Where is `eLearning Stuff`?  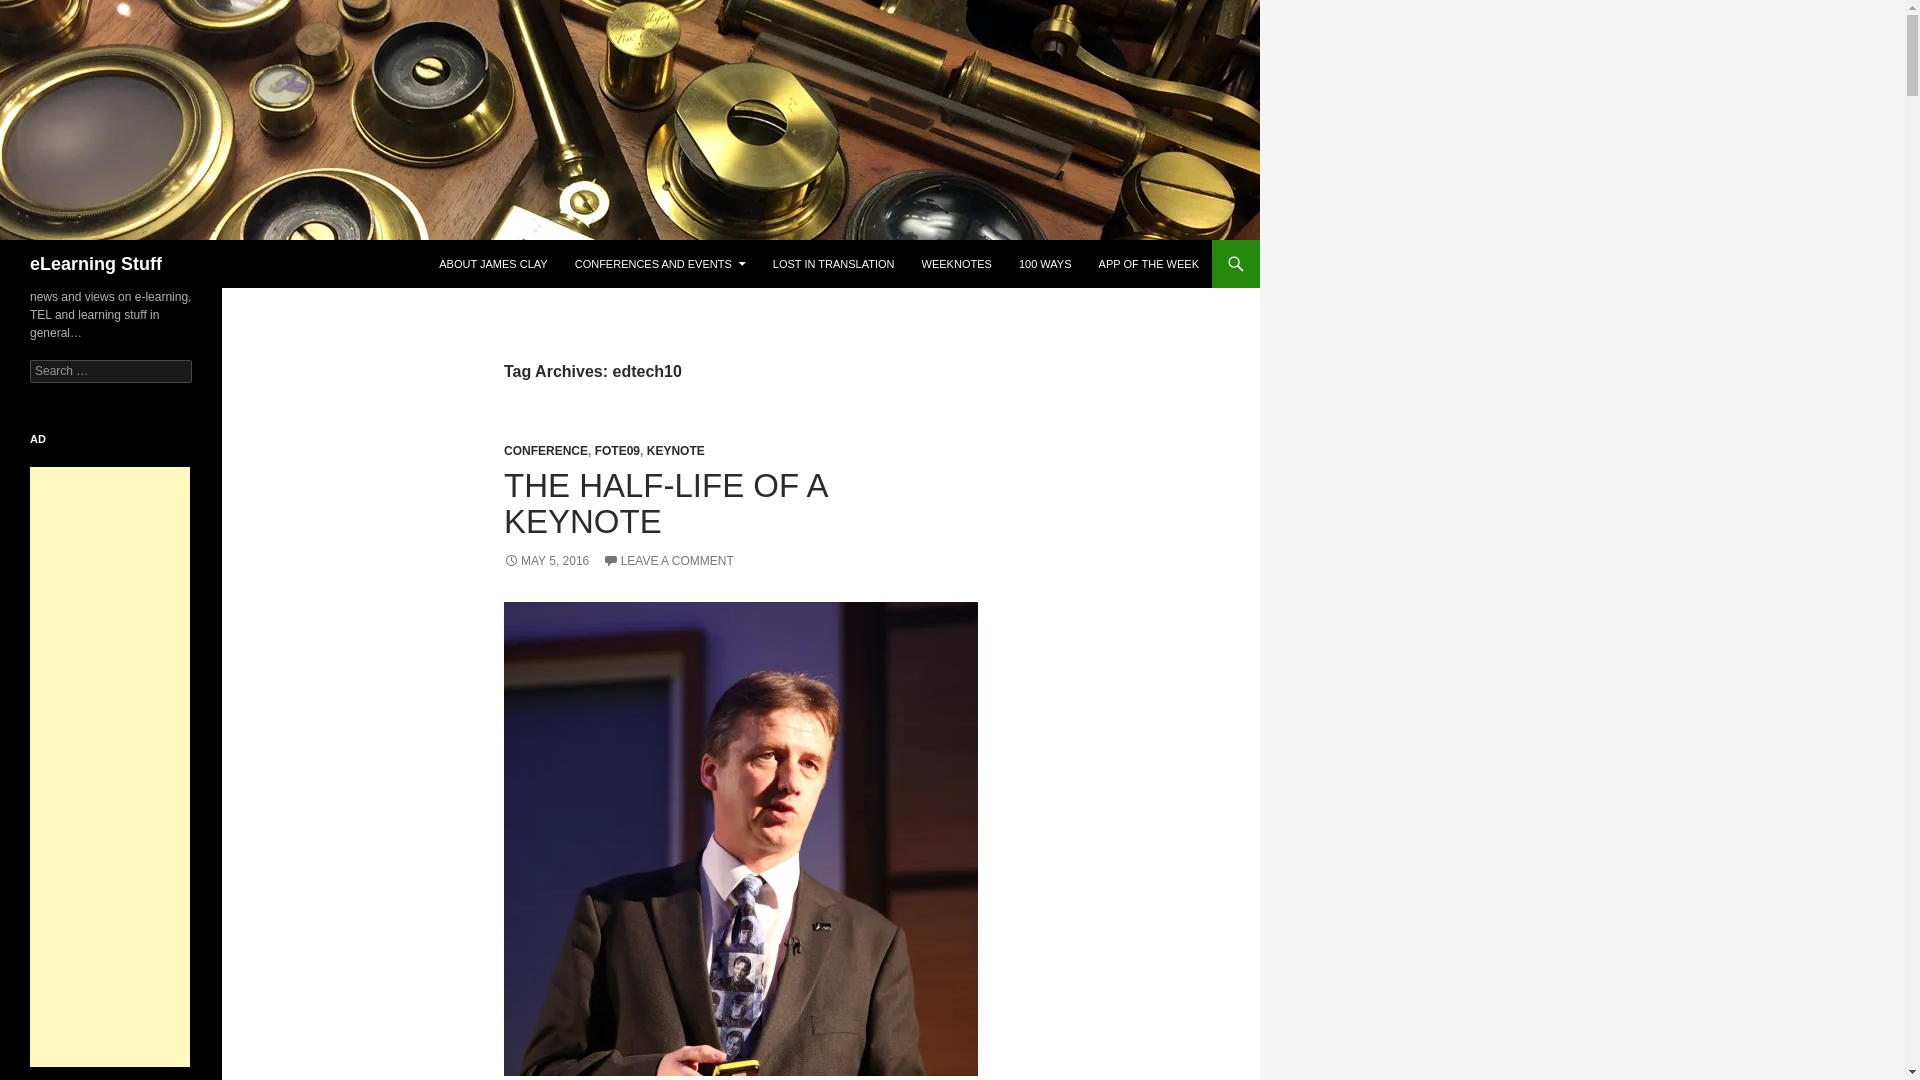
eLearning Stuff is located at coordinates (96, 264).